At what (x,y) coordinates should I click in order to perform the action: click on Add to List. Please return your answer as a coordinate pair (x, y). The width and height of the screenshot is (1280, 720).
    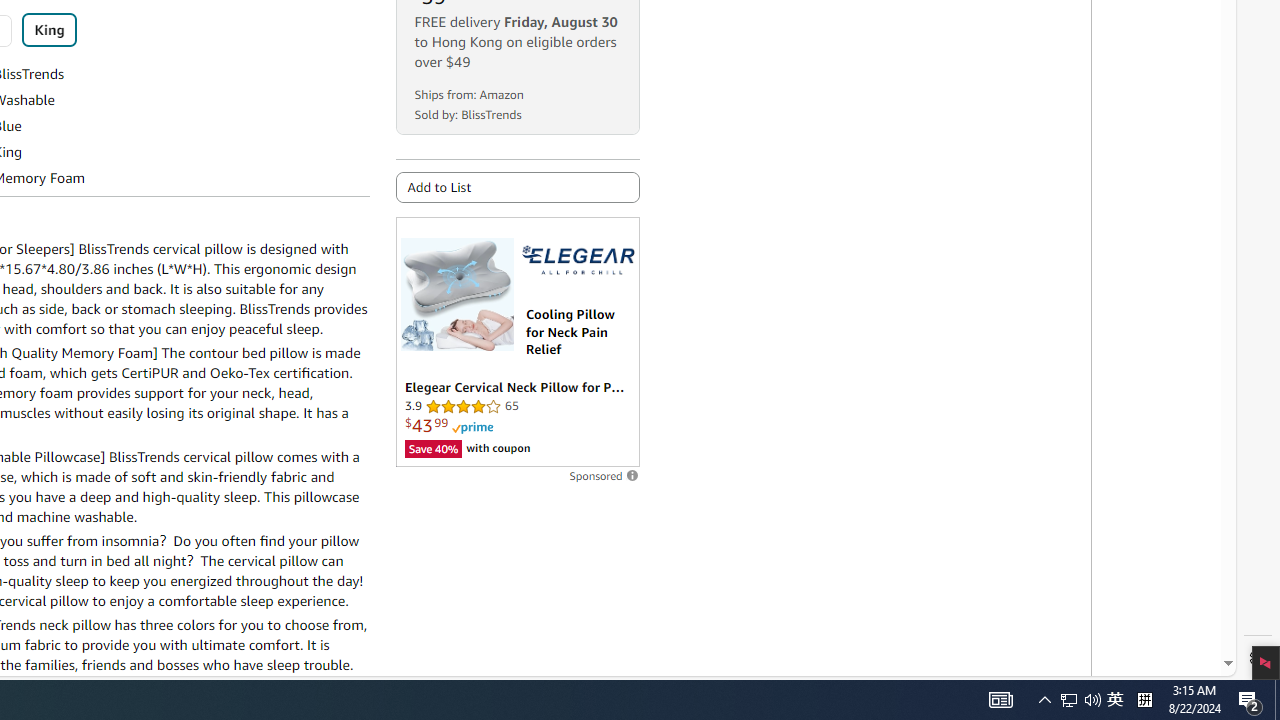
    Looking at the image, I should click on (516, 187).